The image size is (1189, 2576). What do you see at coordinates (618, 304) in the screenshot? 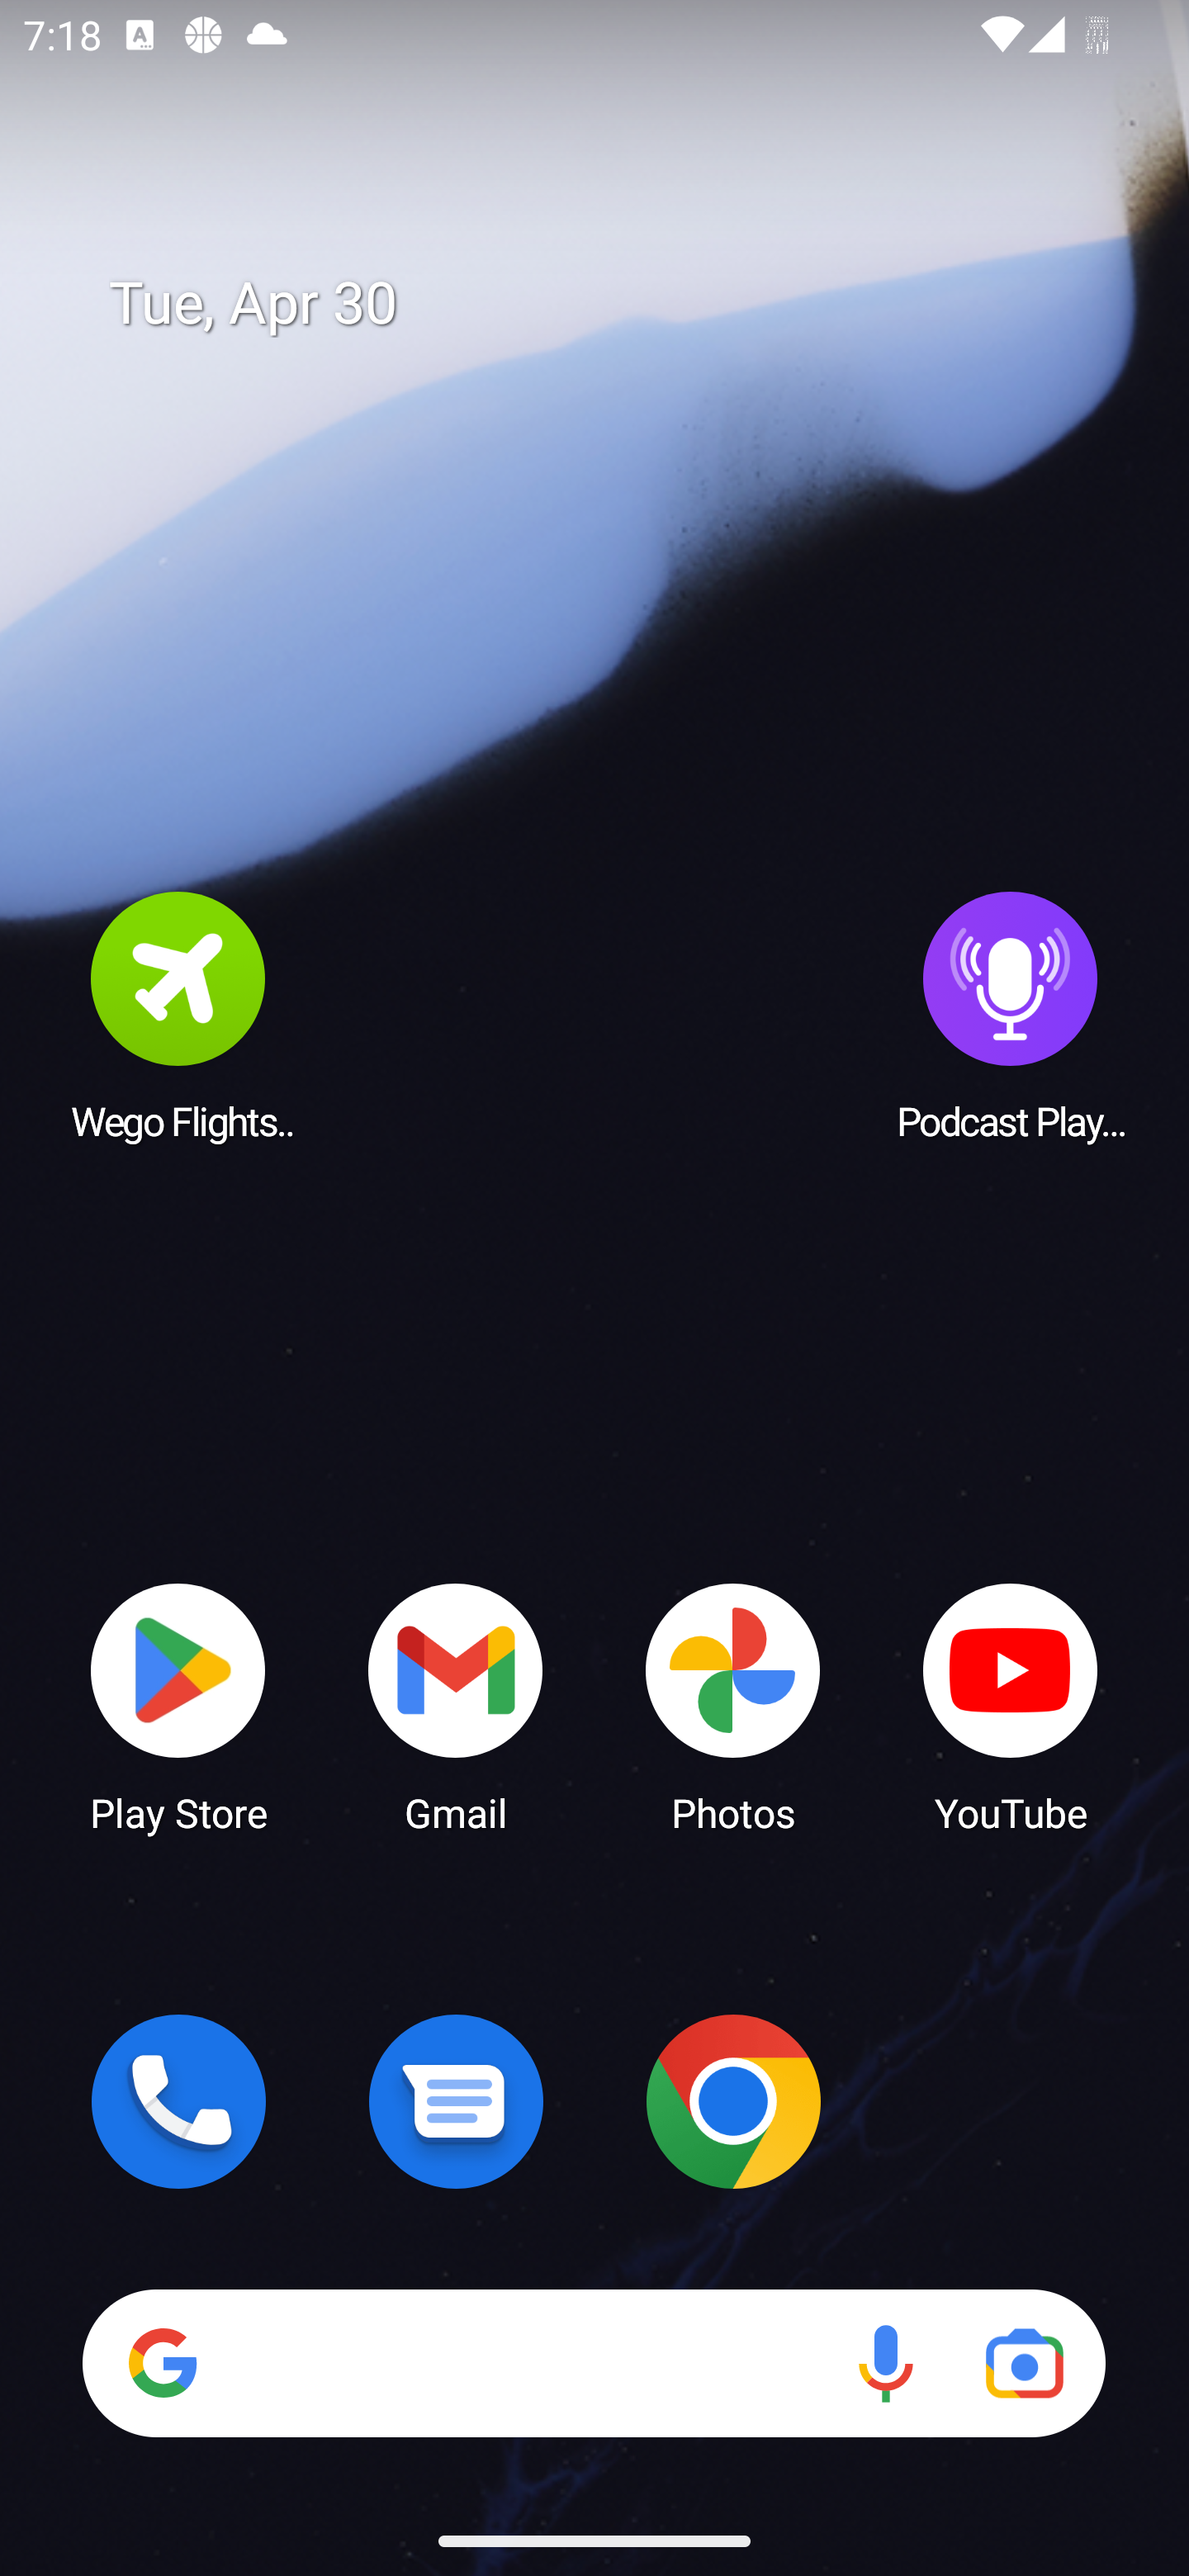
I see `Tue, Apr 30` at bounding box center [618, 304].